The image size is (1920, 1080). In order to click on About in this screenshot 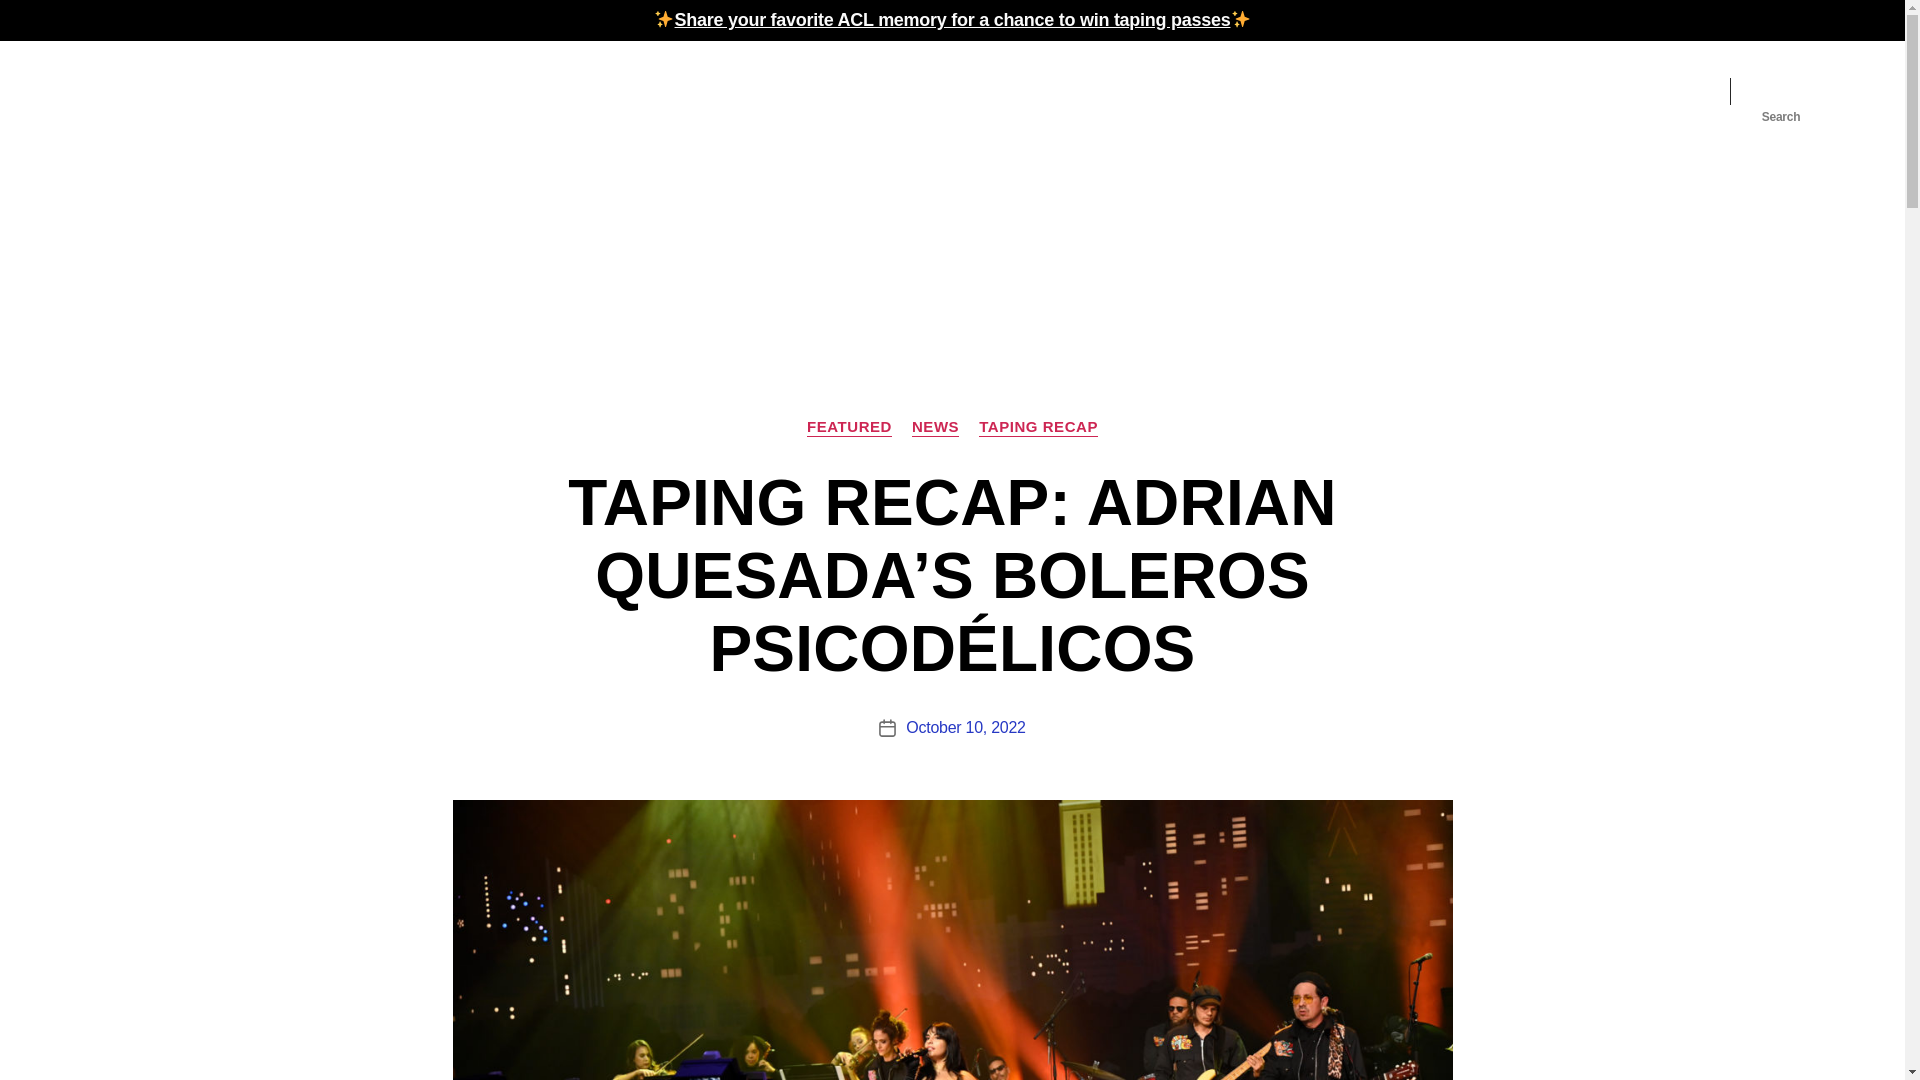, I will do `click(1656, 90)`.